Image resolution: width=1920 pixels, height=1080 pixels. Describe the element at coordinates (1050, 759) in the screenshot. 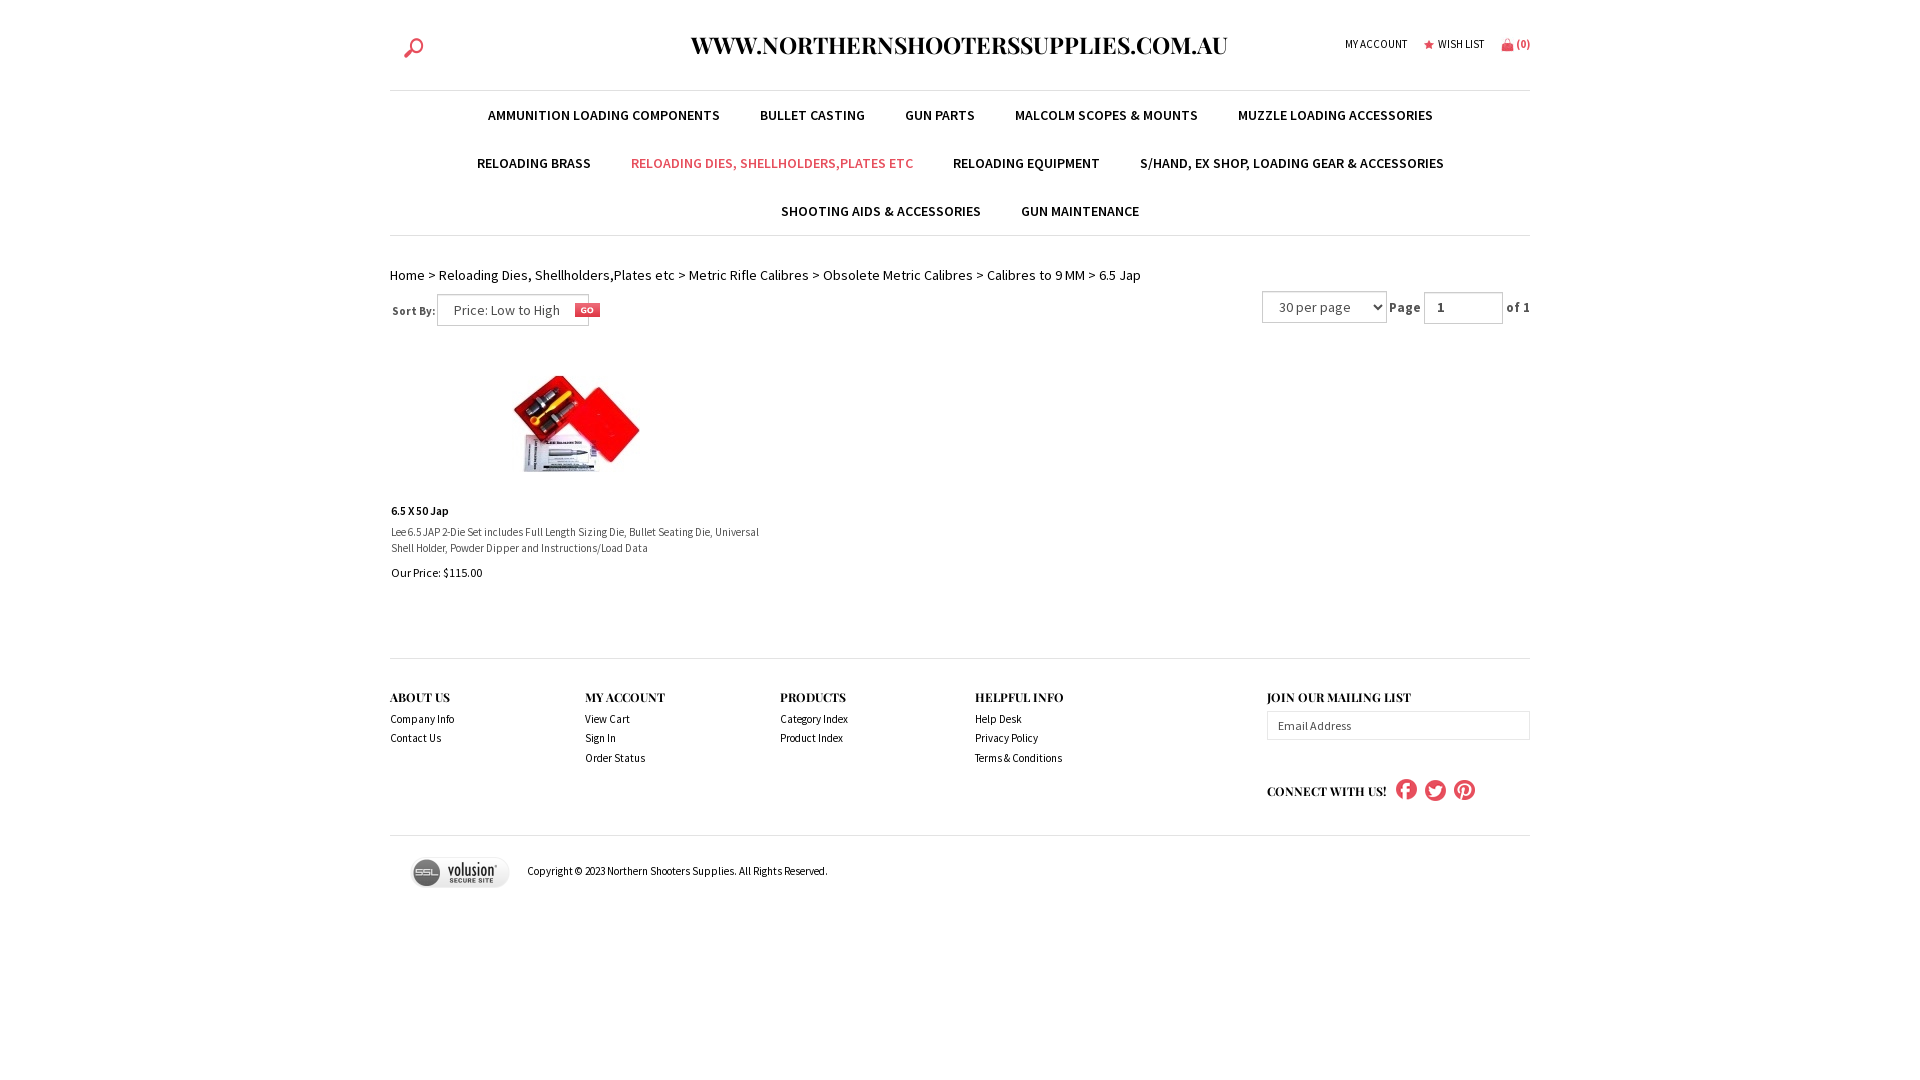

I see `Terms & Conditions` at that location.